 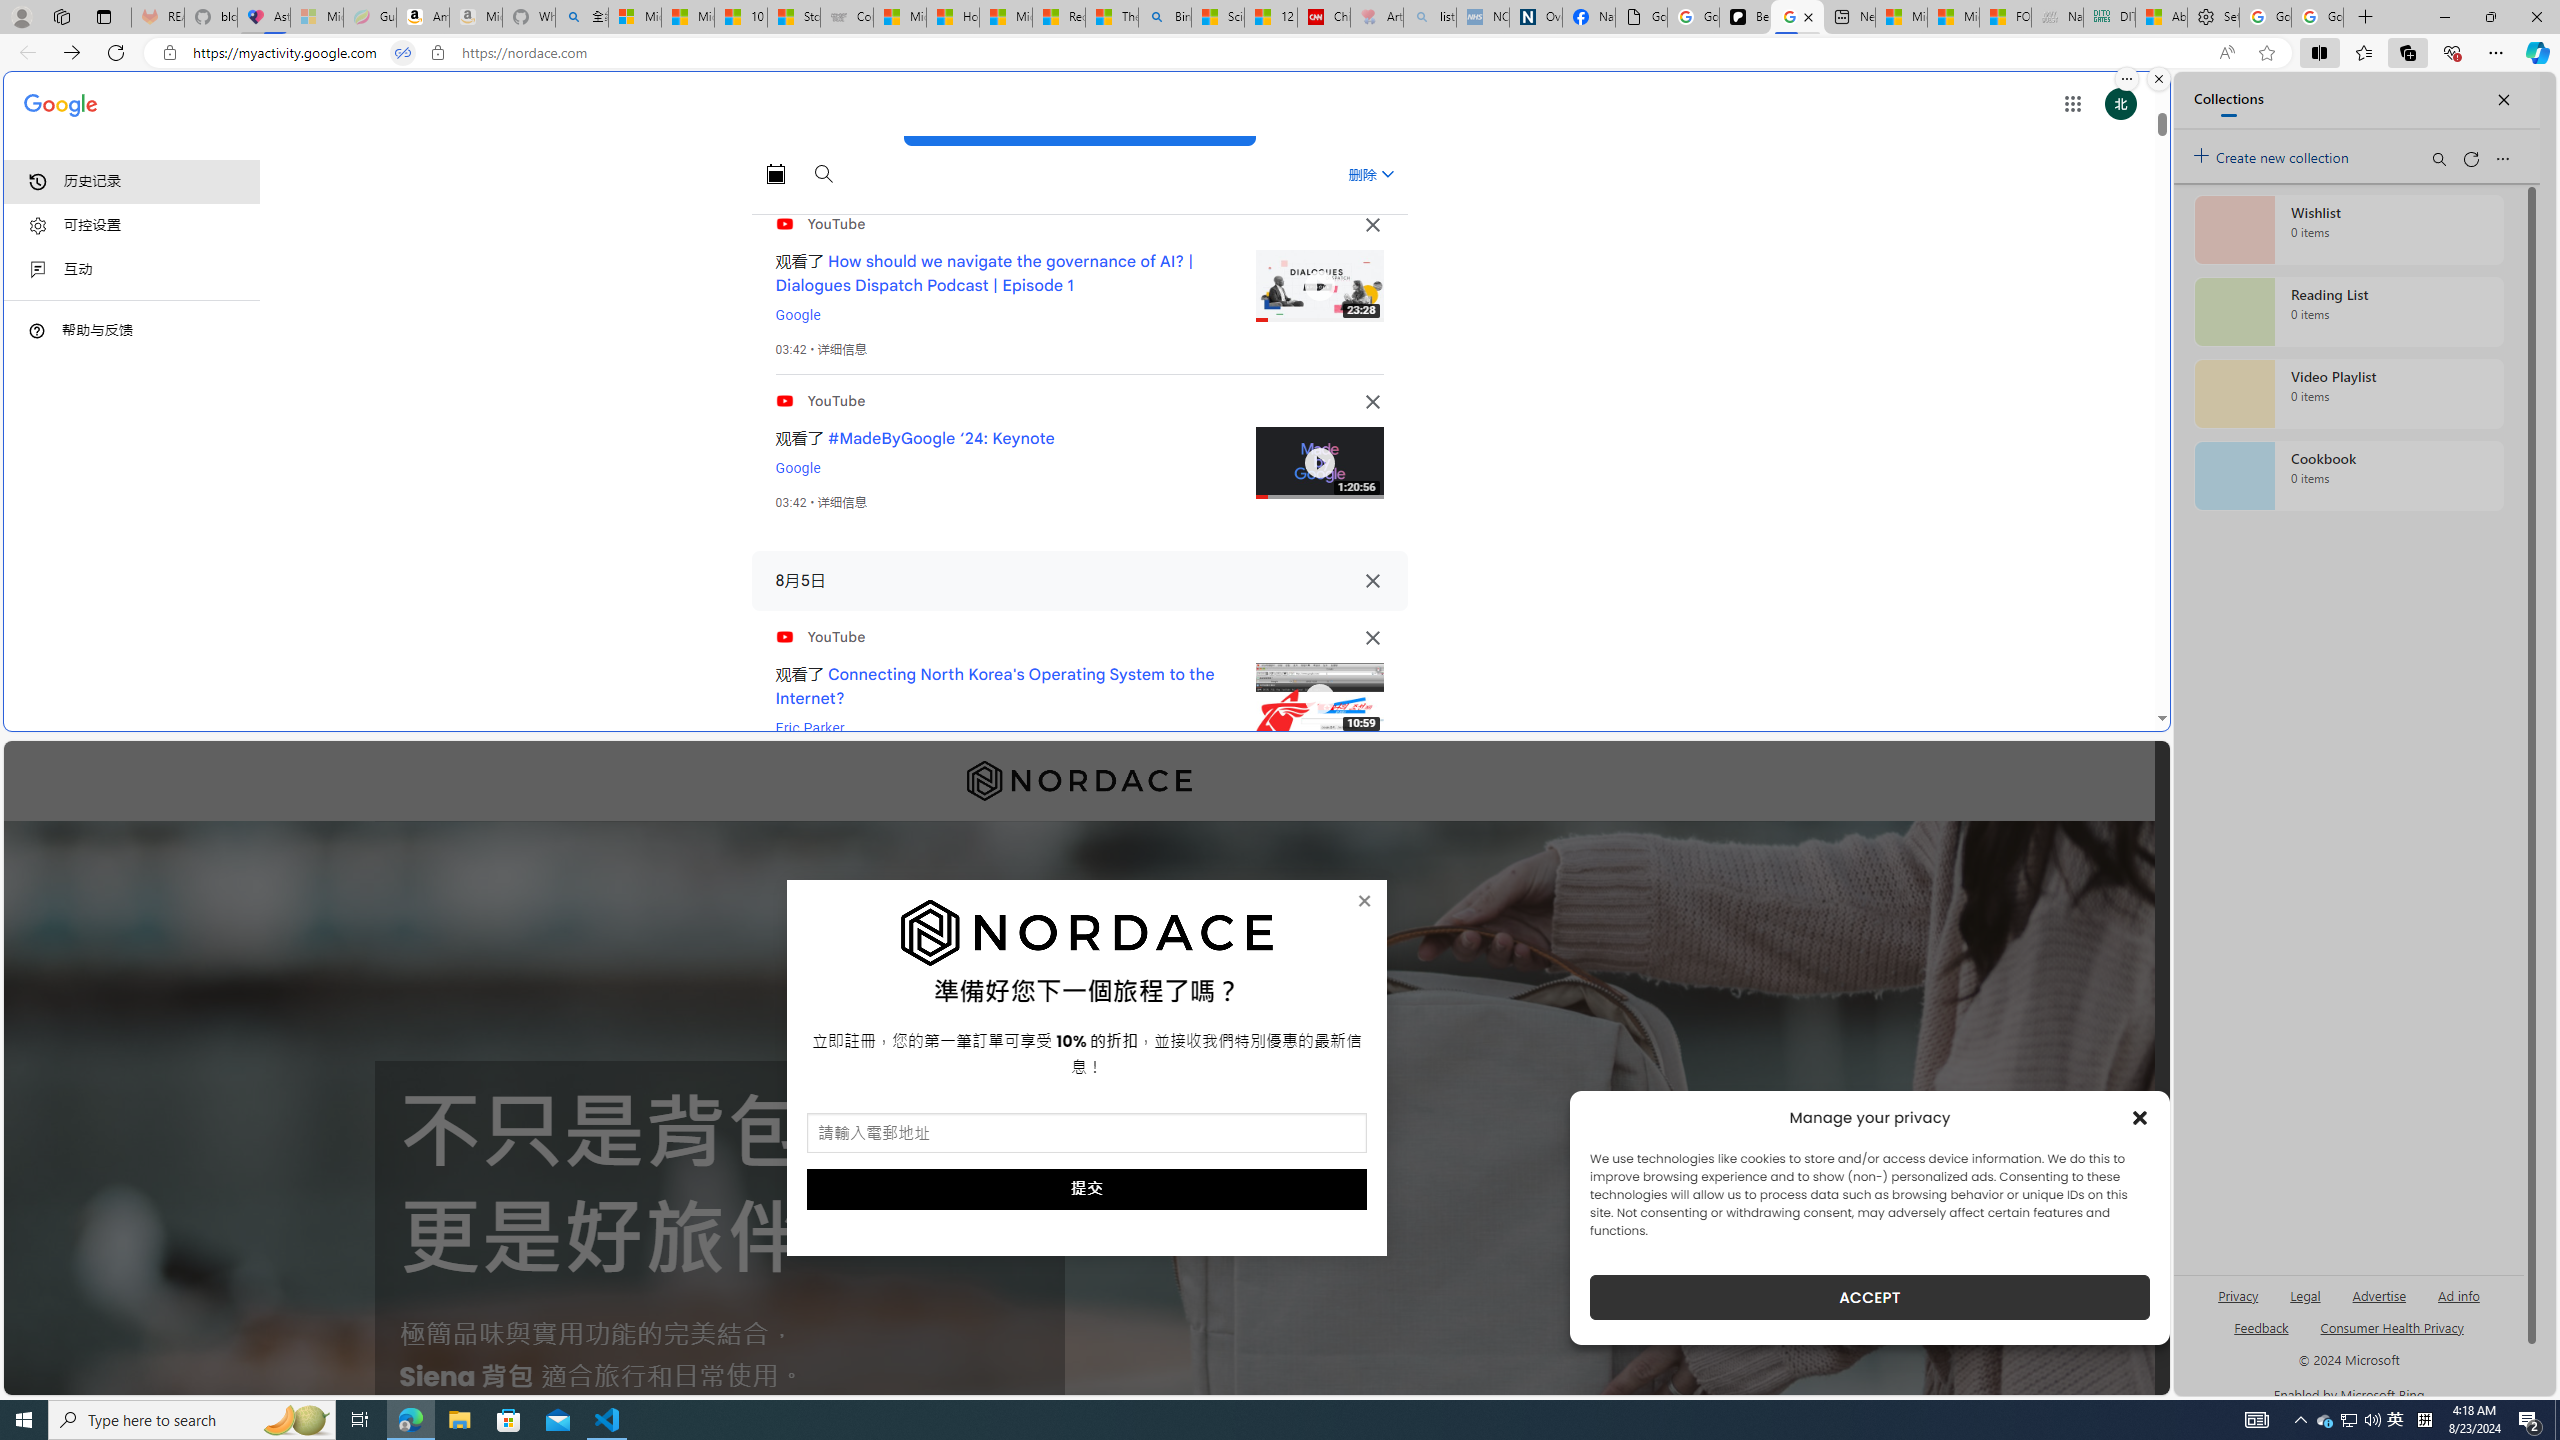 What do you see at coordinates (1642, 17) in the screenshot?
I see `Google Analytics Opt-out Browser Add-on Download Page` at bounding box center [1642, 17].